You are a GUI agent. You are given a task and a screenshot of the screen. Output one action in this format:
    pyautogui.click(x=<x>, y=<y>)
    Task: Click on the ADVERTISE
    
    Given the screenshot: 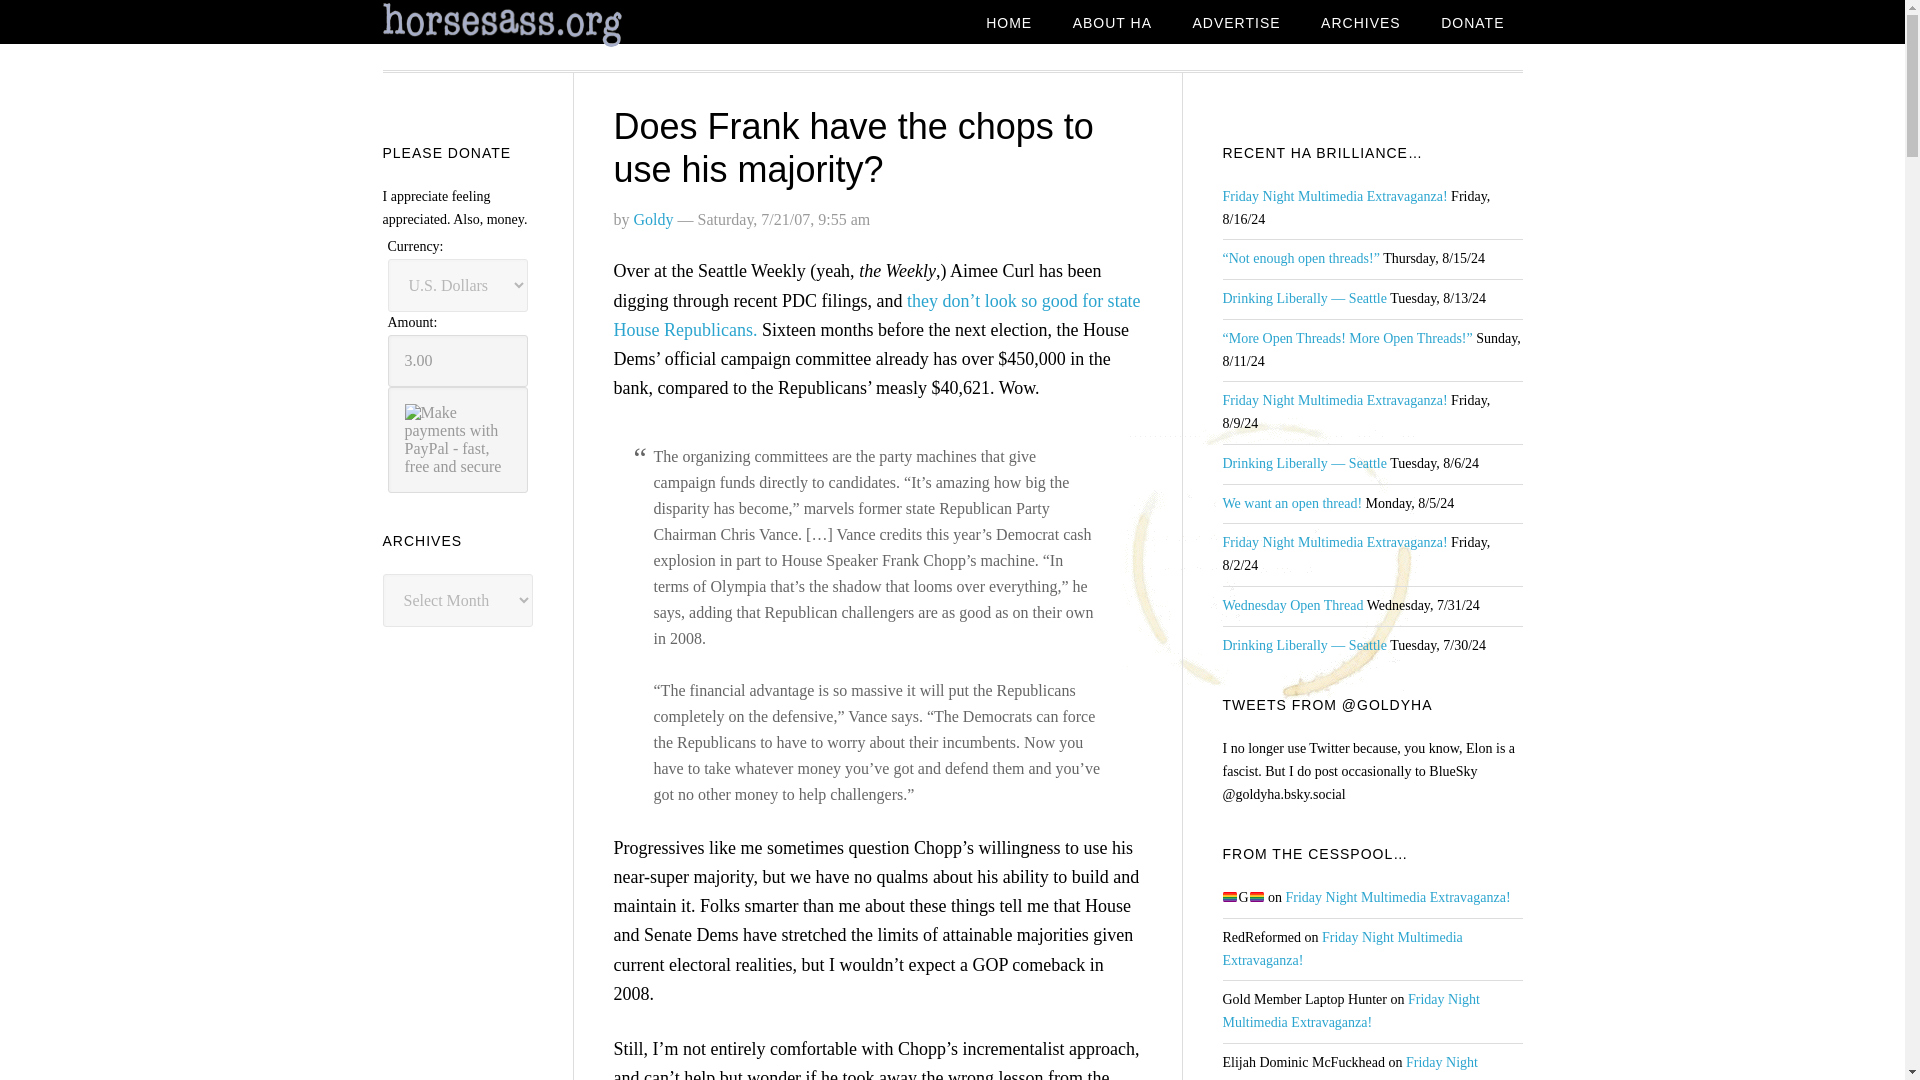 What is the action you would take?
    pyautogui.click(x=1235, y=24)
    